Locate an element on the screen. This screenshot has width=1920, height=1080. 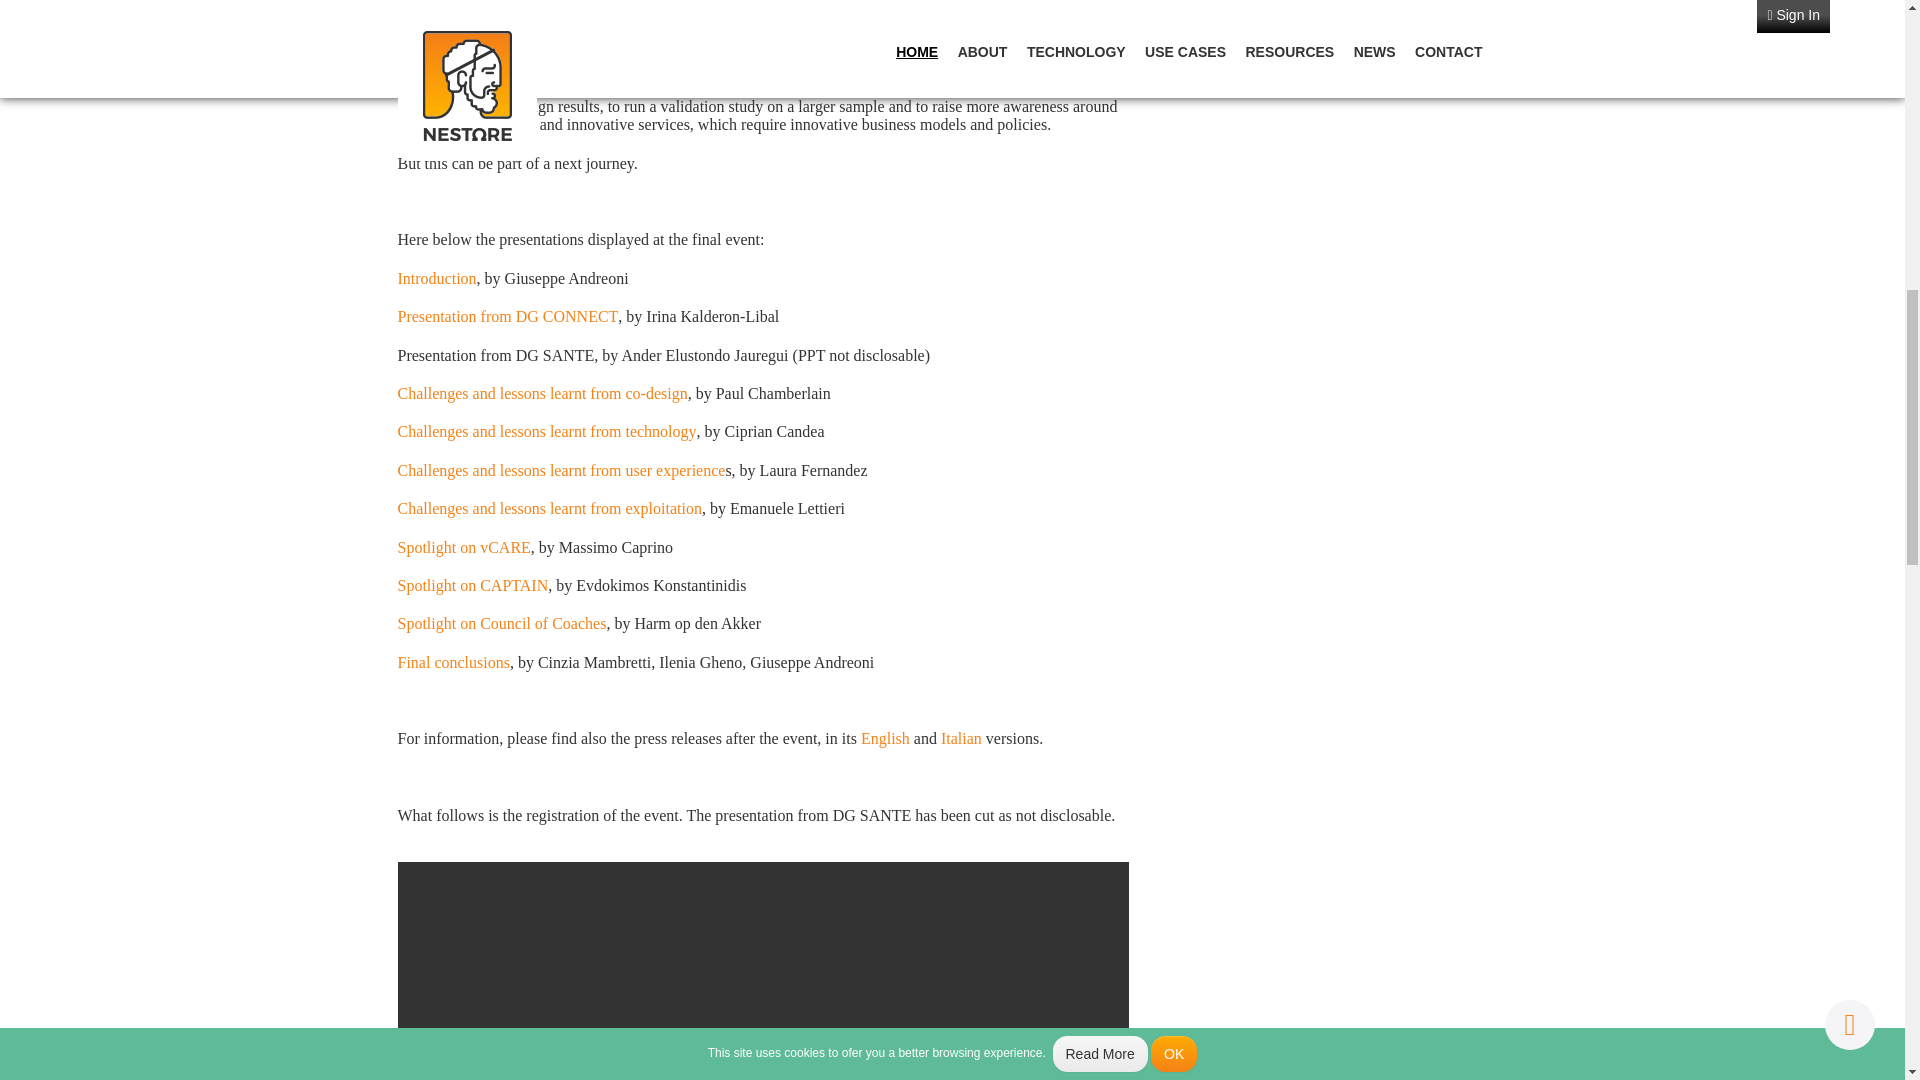
Challenges and lessons learnt from technology is located at coordinates (546, 431).